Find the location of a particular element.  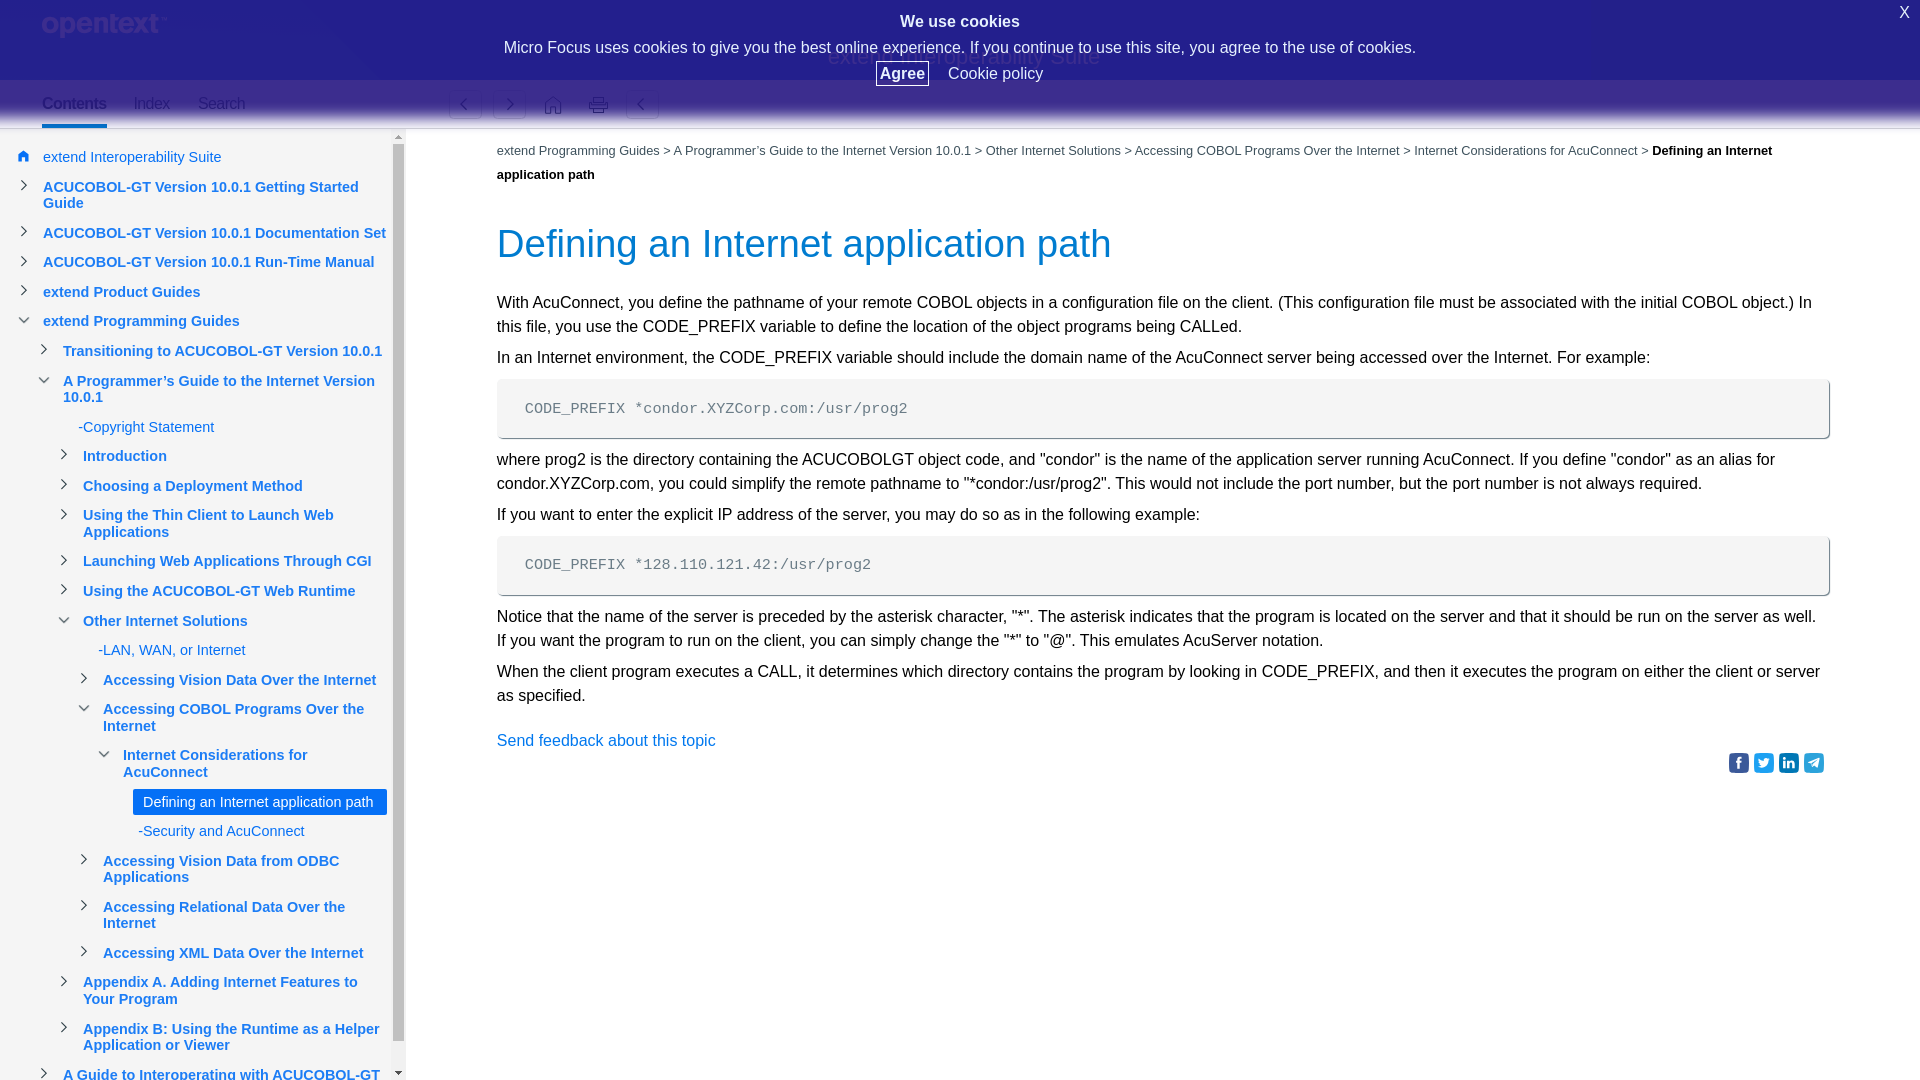

Cookie policy is located at coordinates (995, 73).